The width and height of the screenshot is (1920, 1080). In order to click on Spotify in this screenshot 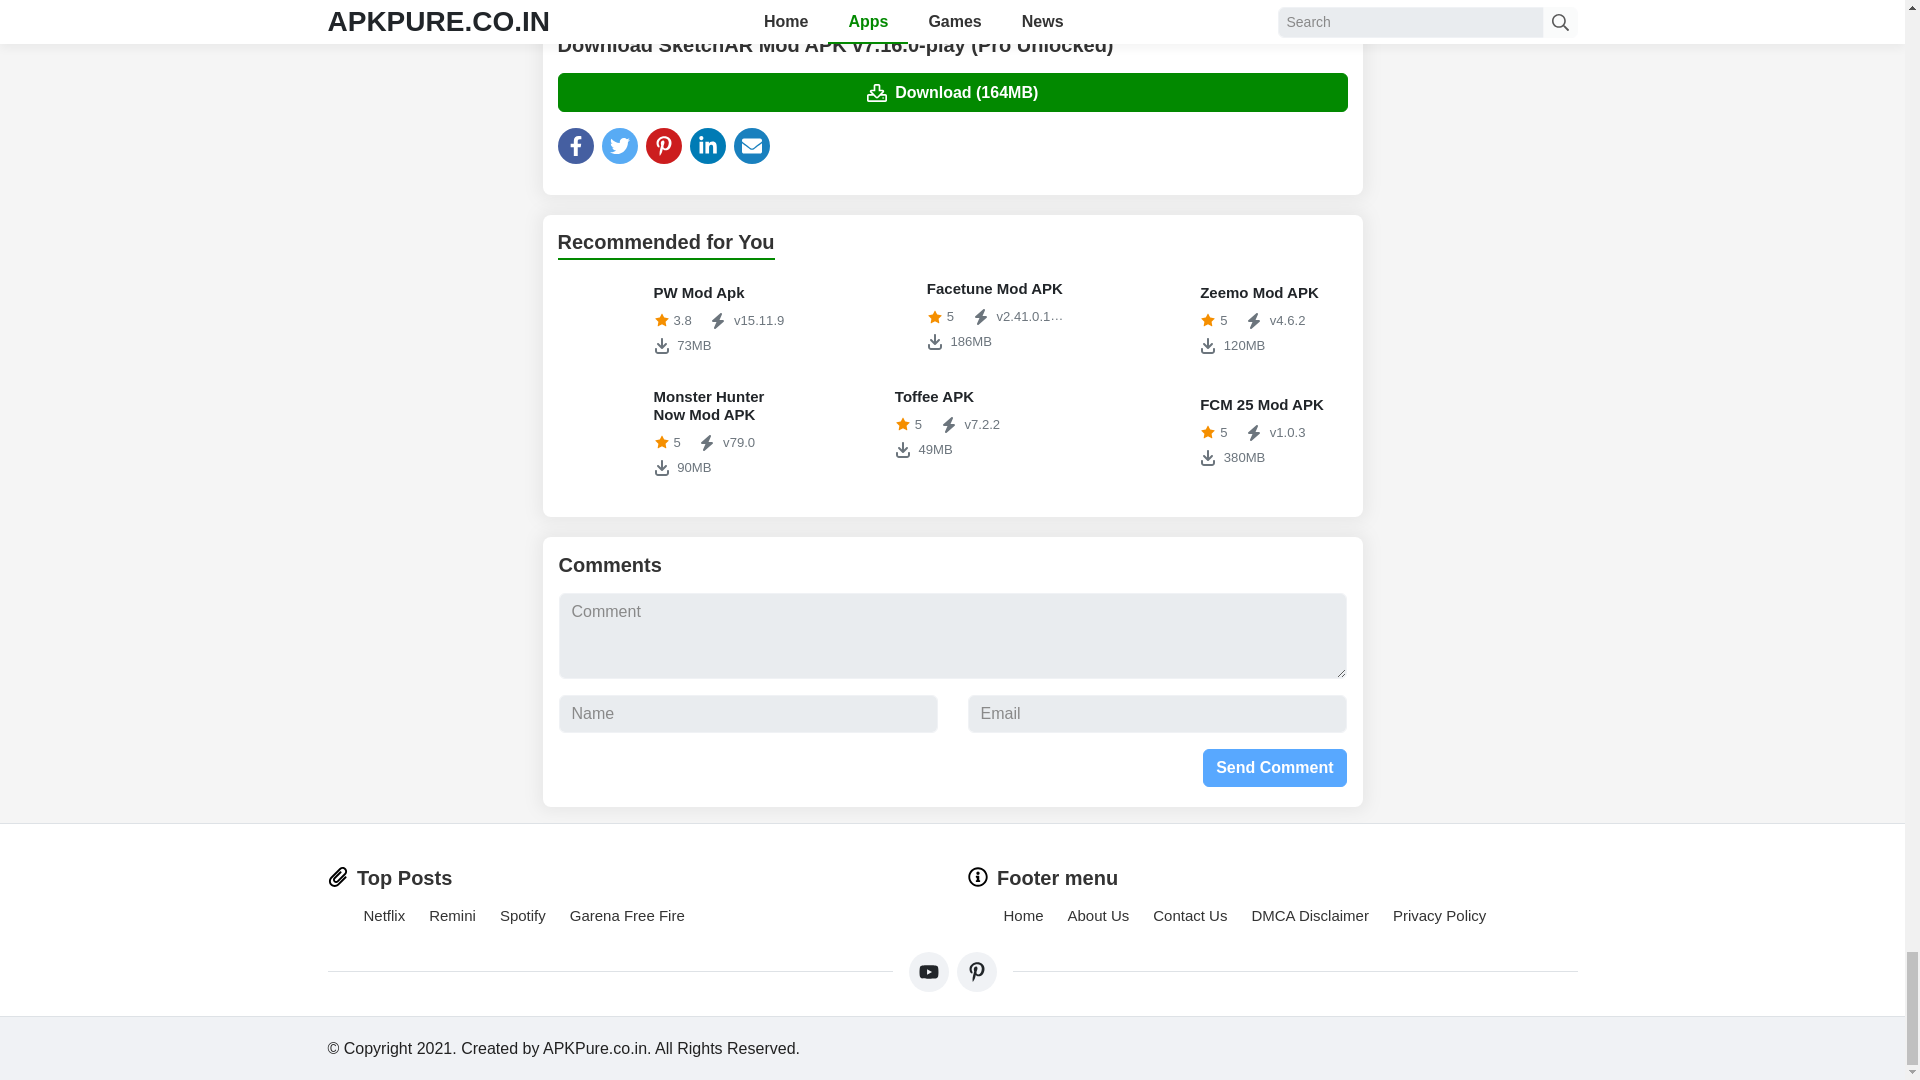, I will do `click(952, 316)`.